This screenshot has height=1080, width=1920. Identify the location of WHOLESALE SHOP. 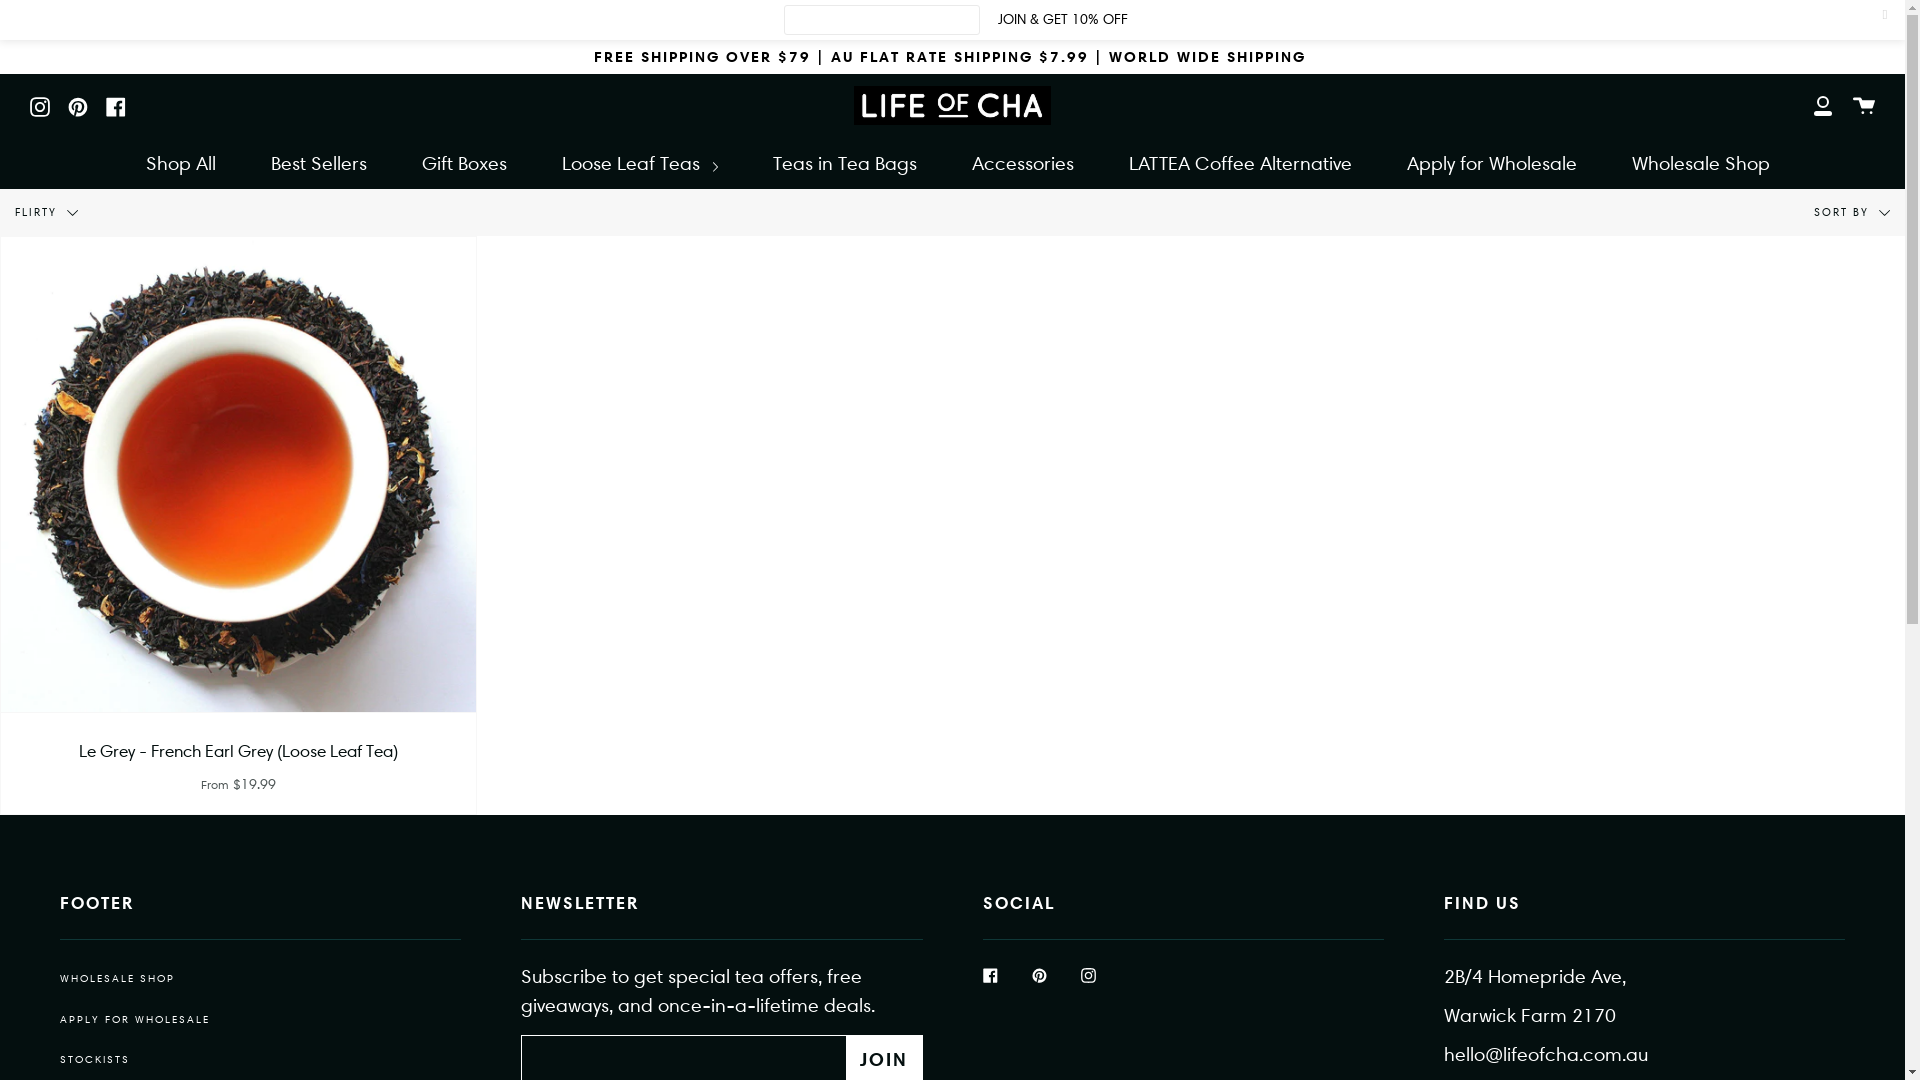
(118, 978).